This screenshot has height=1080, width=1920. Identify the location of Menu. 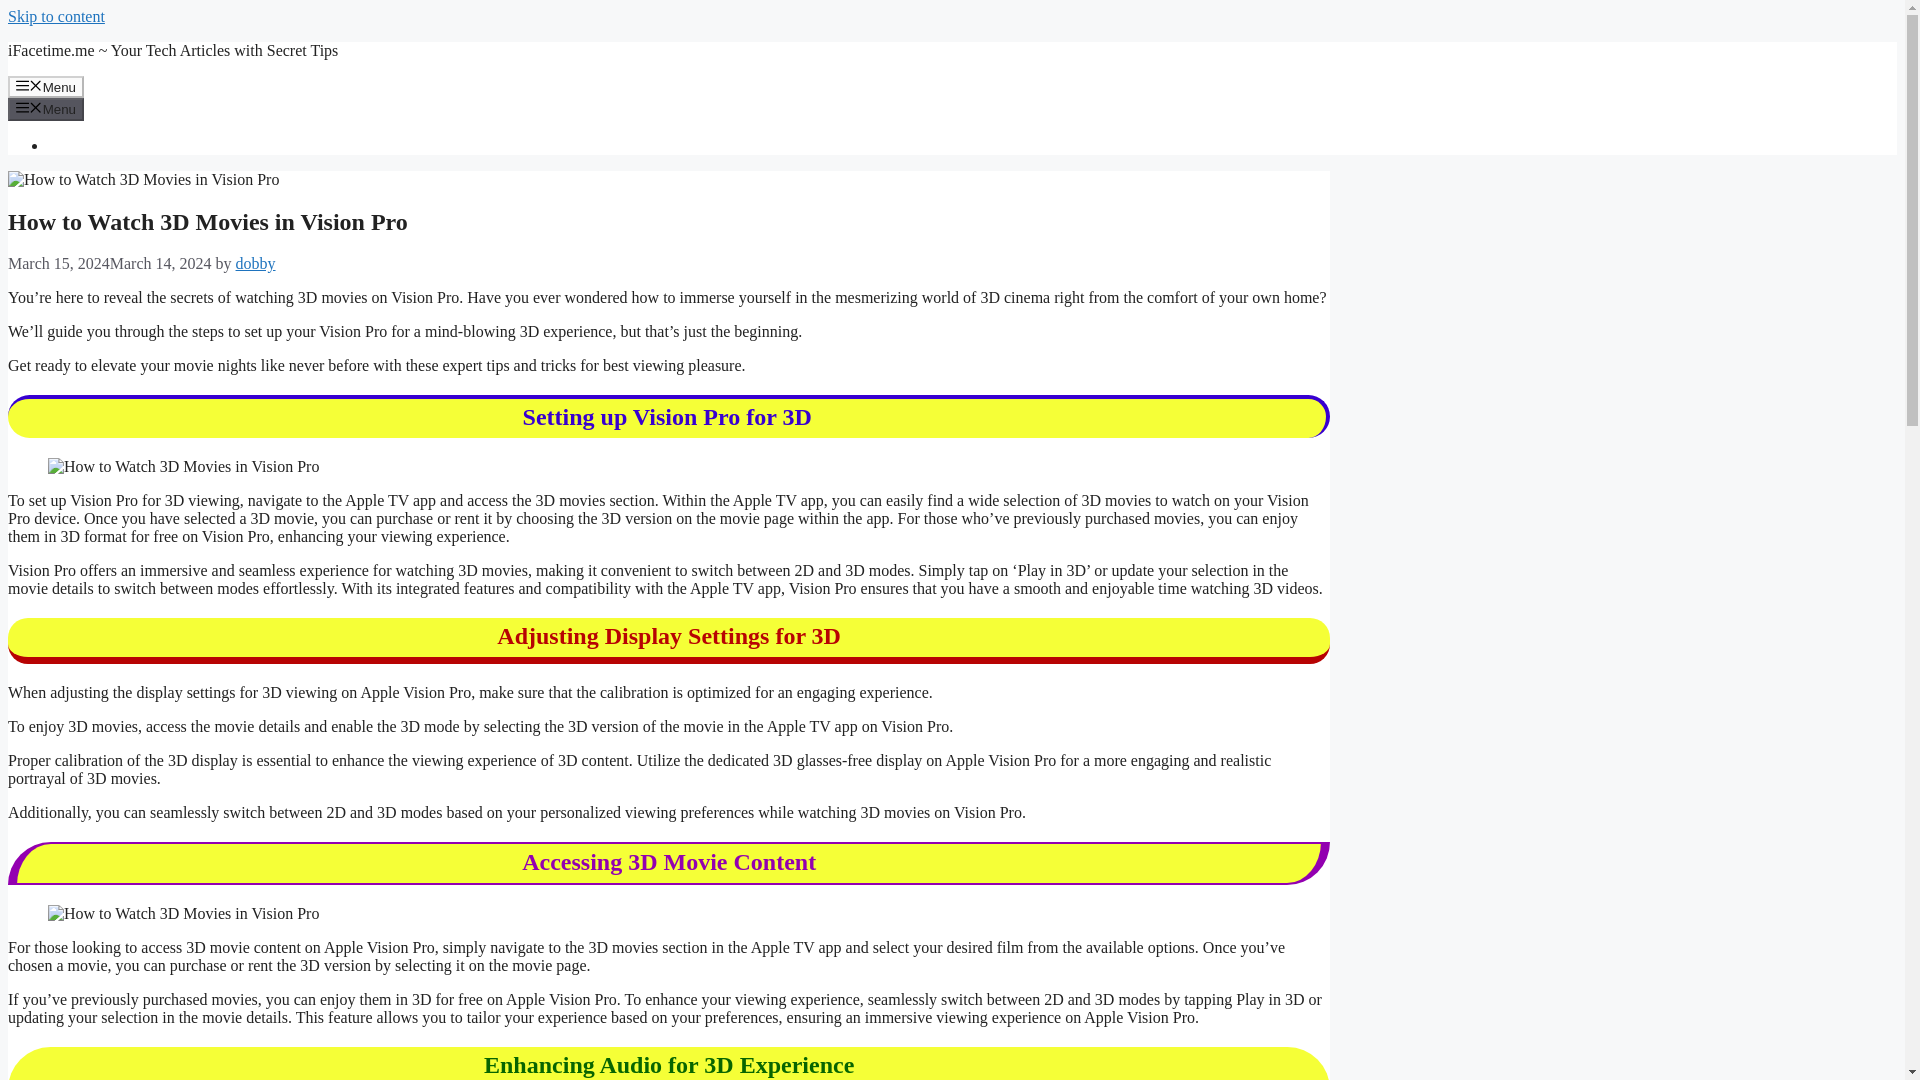
(46, 108).